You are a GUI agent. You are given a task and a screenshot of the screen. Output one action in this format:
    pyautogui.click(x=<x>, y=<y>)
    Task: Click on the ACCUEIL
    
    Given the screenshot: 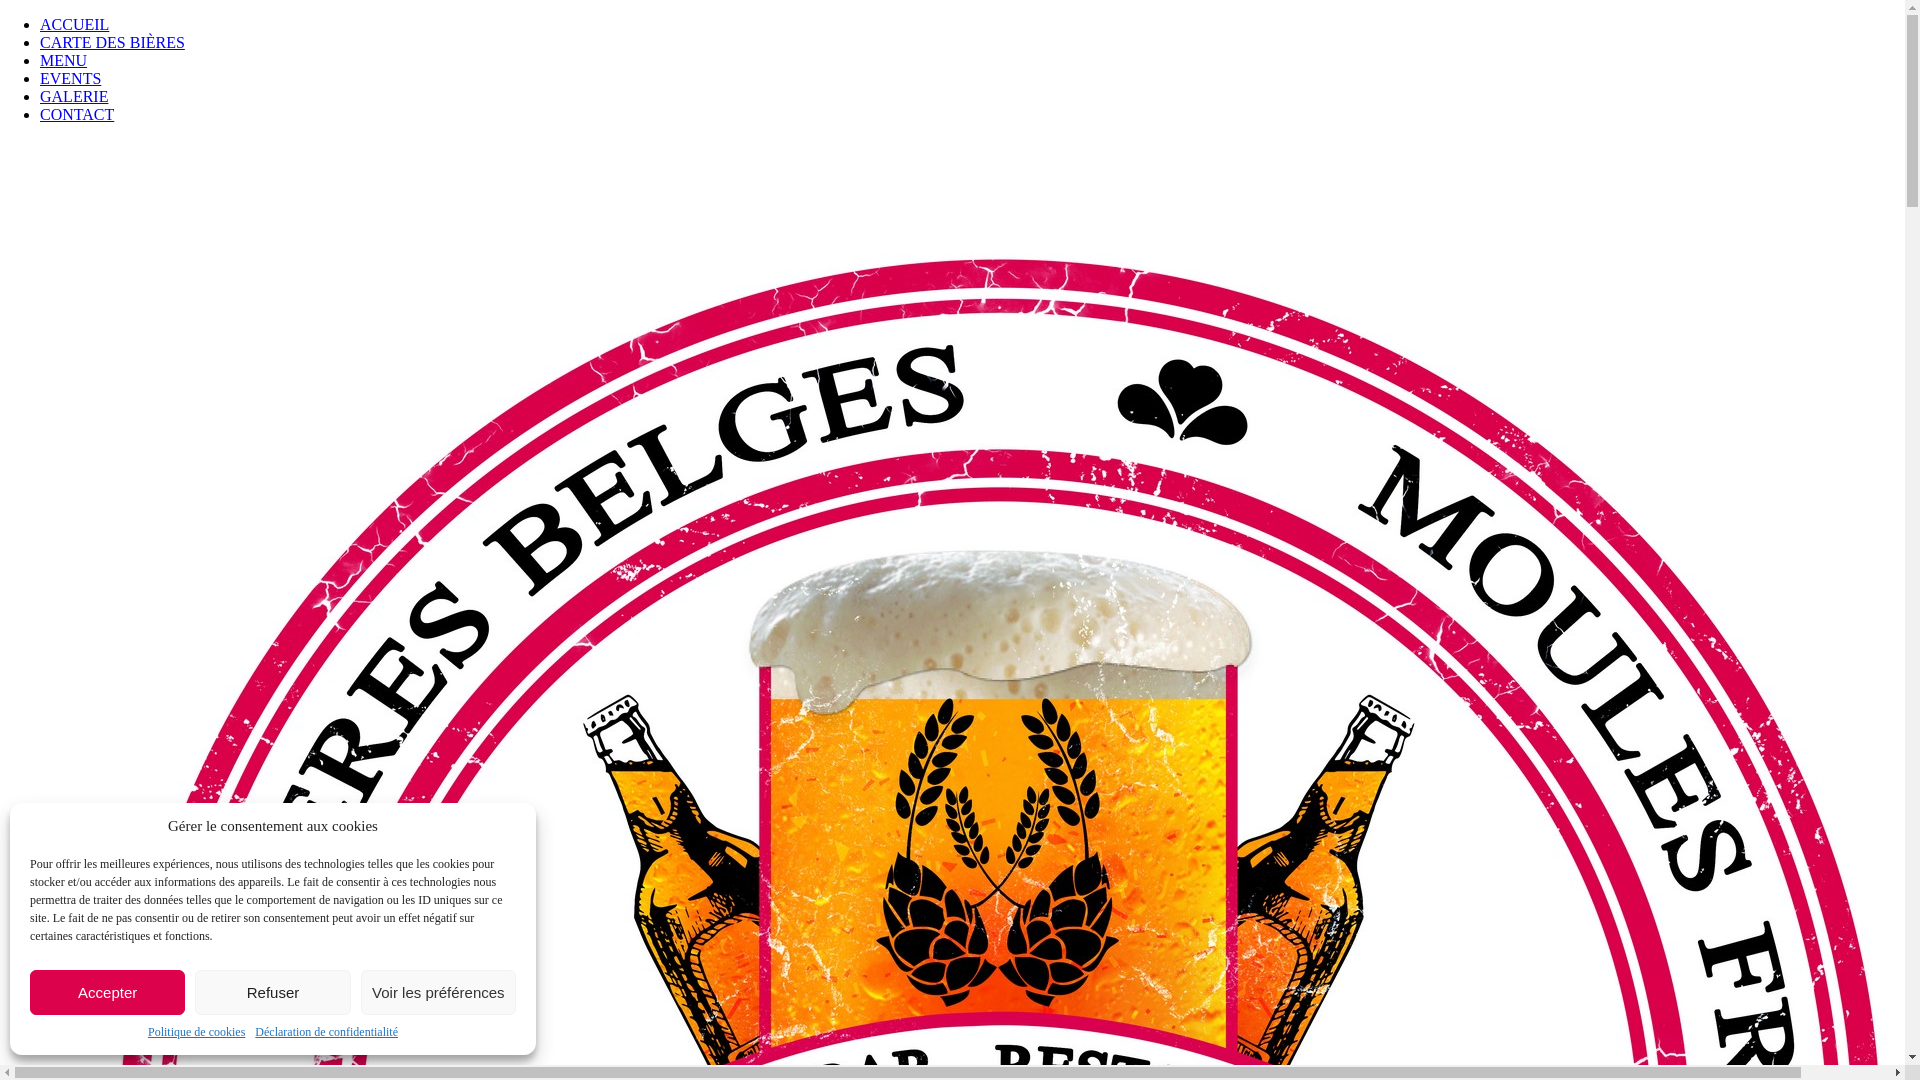 What is the action you would take?
    pyautogui.click(x=74, y=24)
    